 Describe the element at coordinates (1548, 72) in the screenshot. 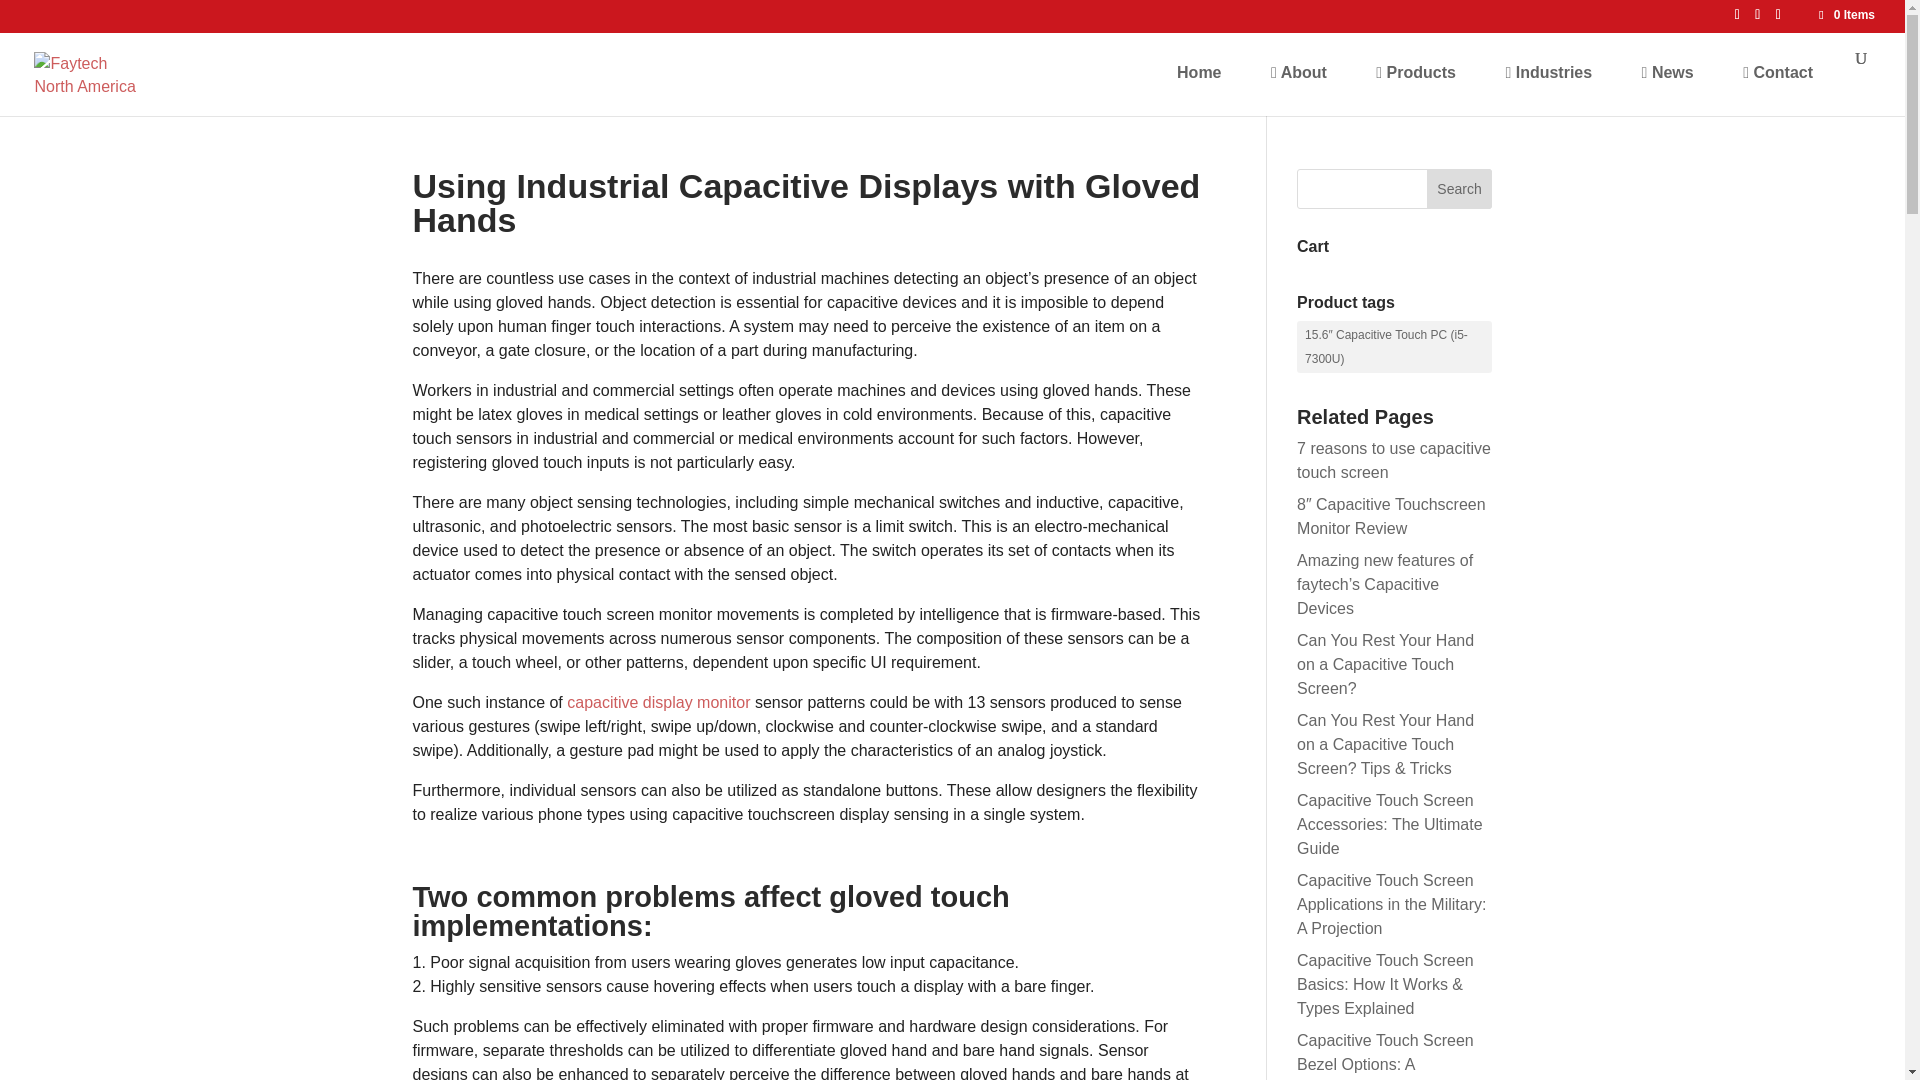

I see `Industries` at that location.